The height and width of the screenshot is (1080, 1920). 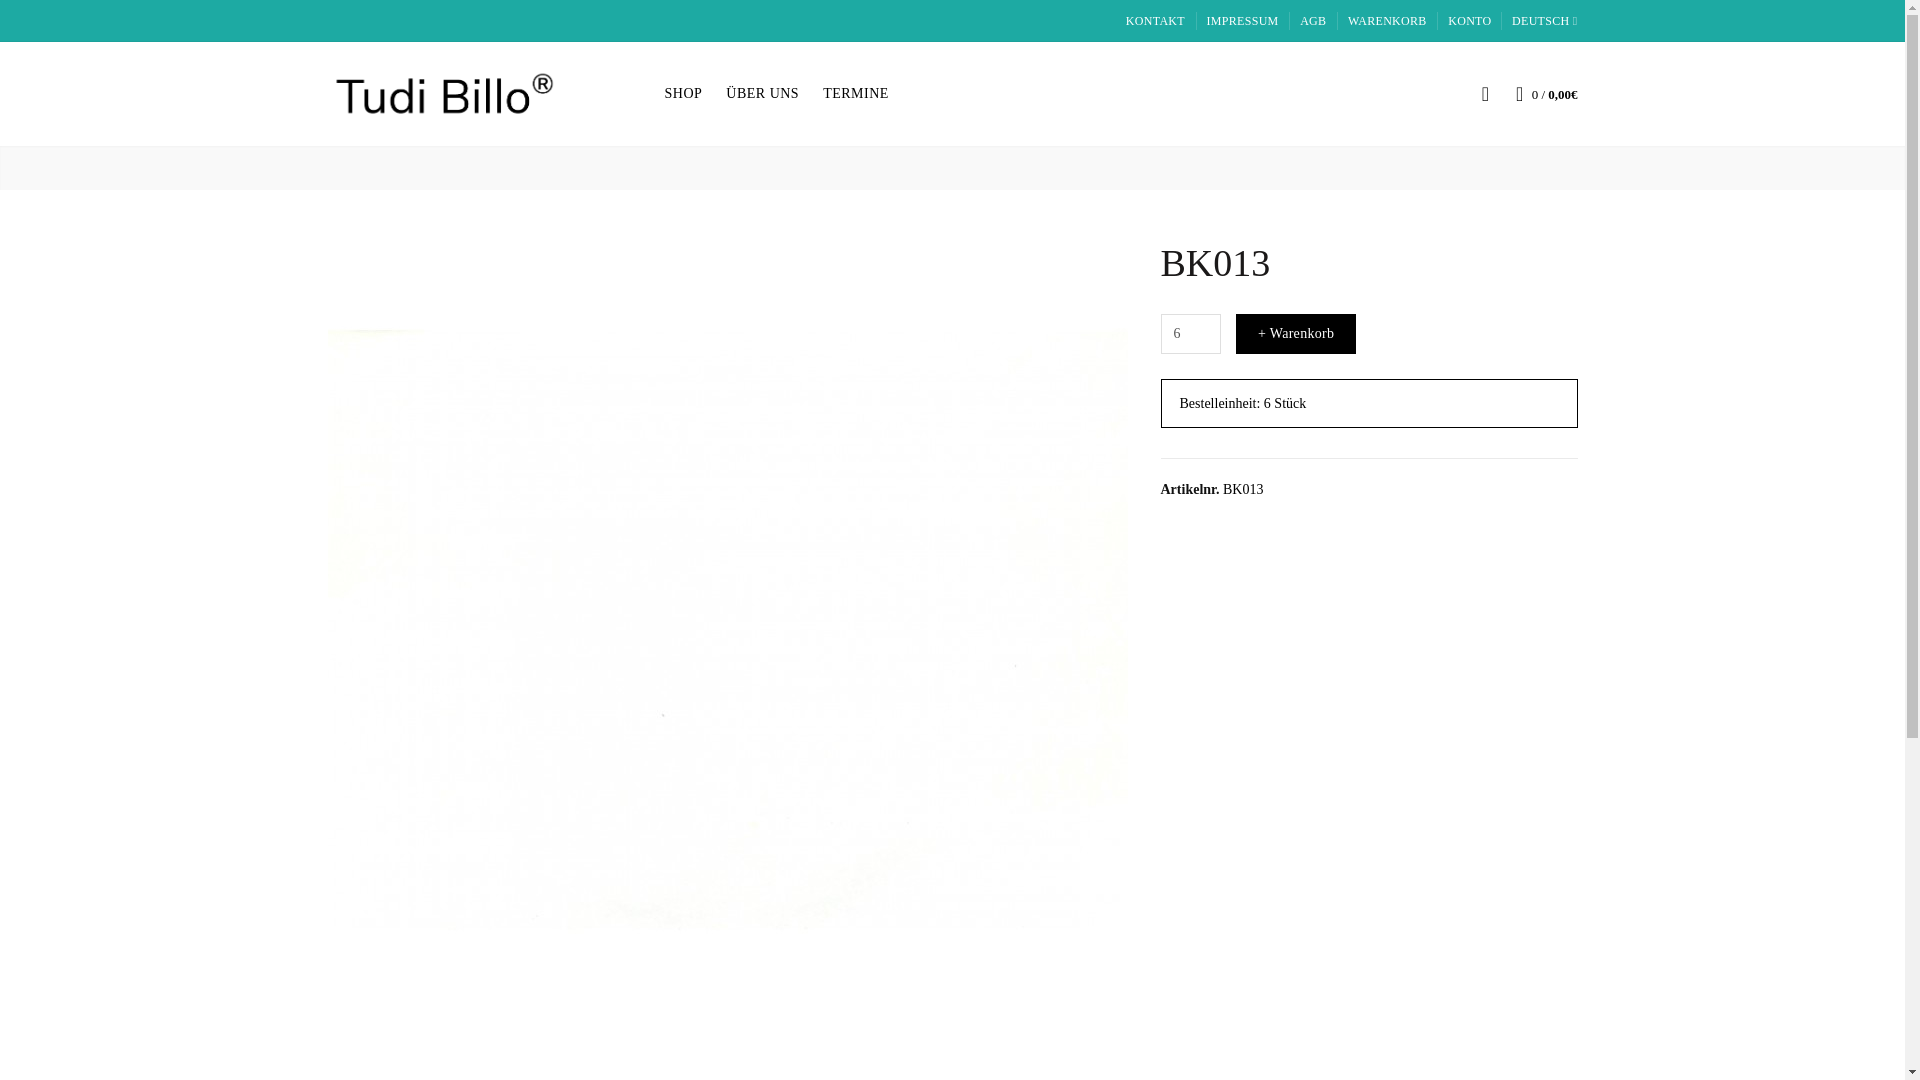 What do you see at coordinates (1312, 22) in the screenshot?
I see `AGB` at bounding box center [1312, 22].